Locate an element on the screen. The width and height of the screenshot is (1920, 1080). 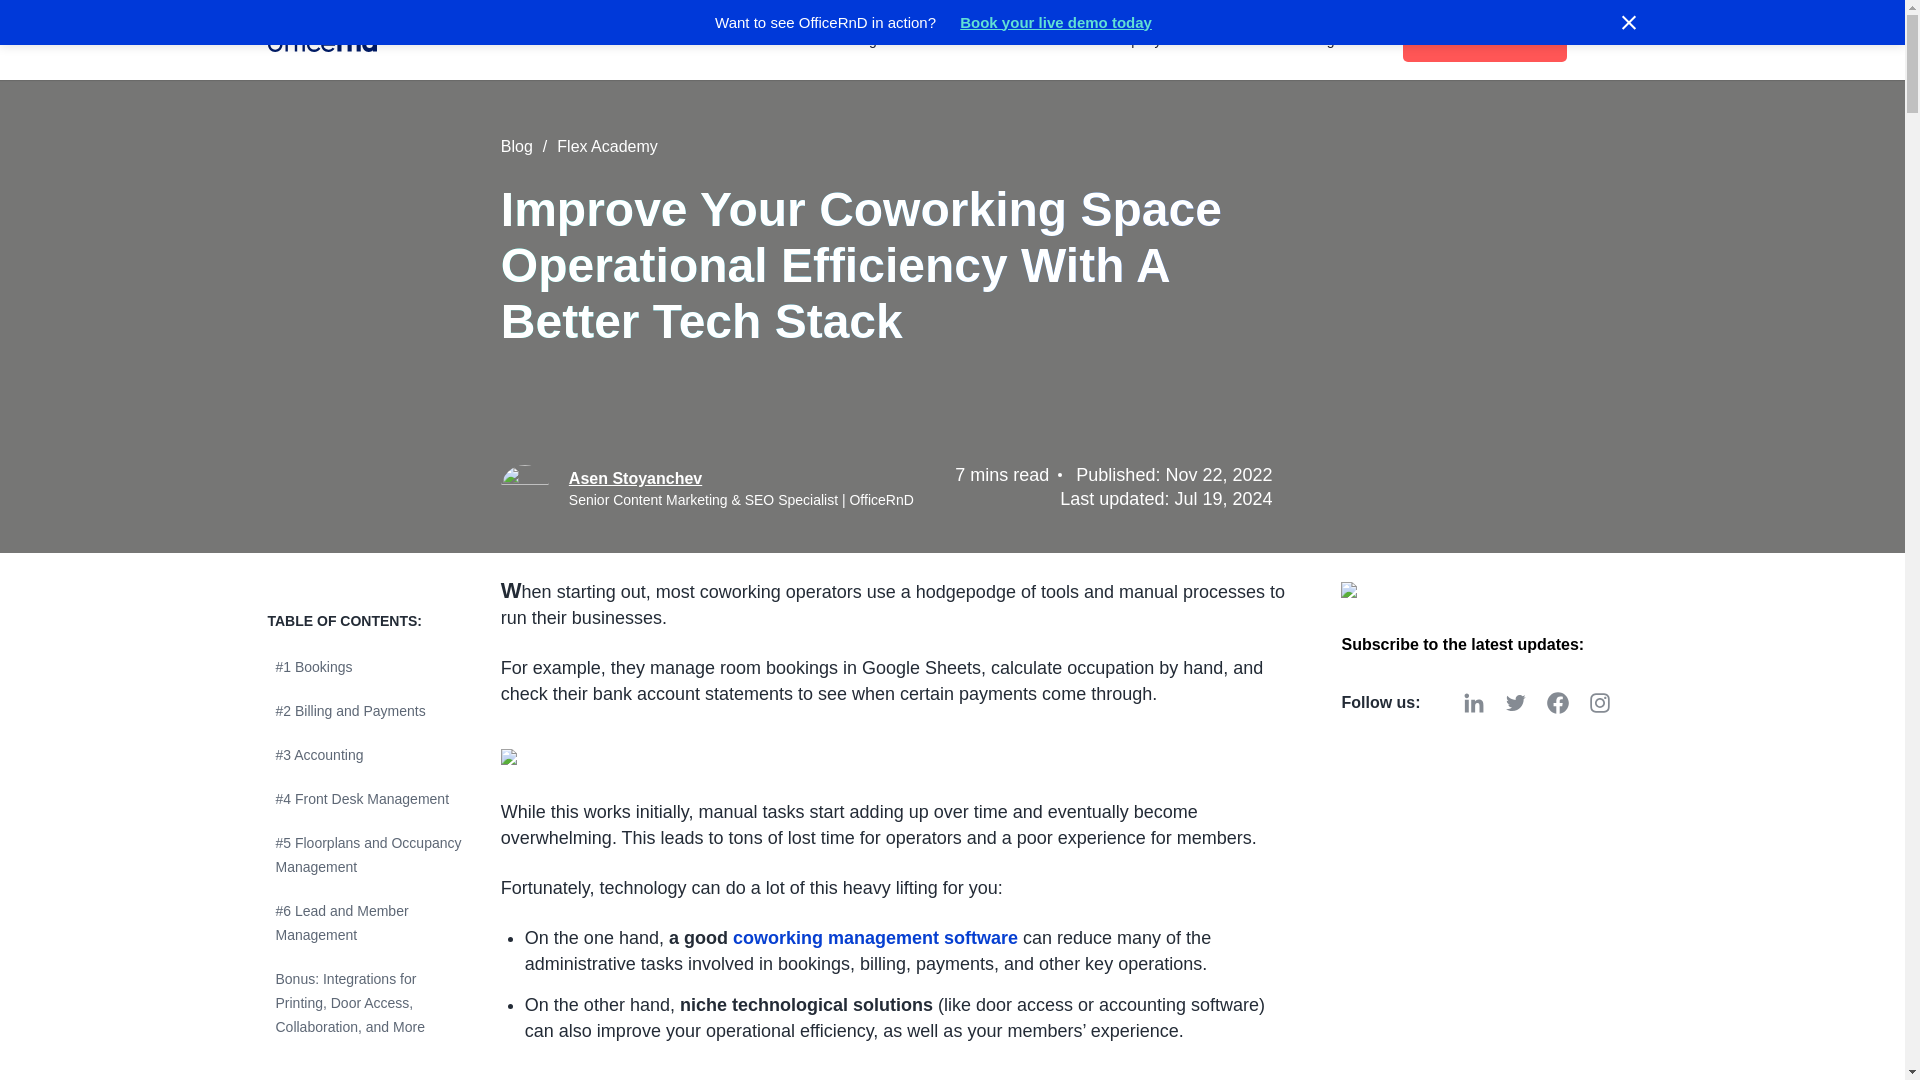
Products is located at coordinates (629, 40).